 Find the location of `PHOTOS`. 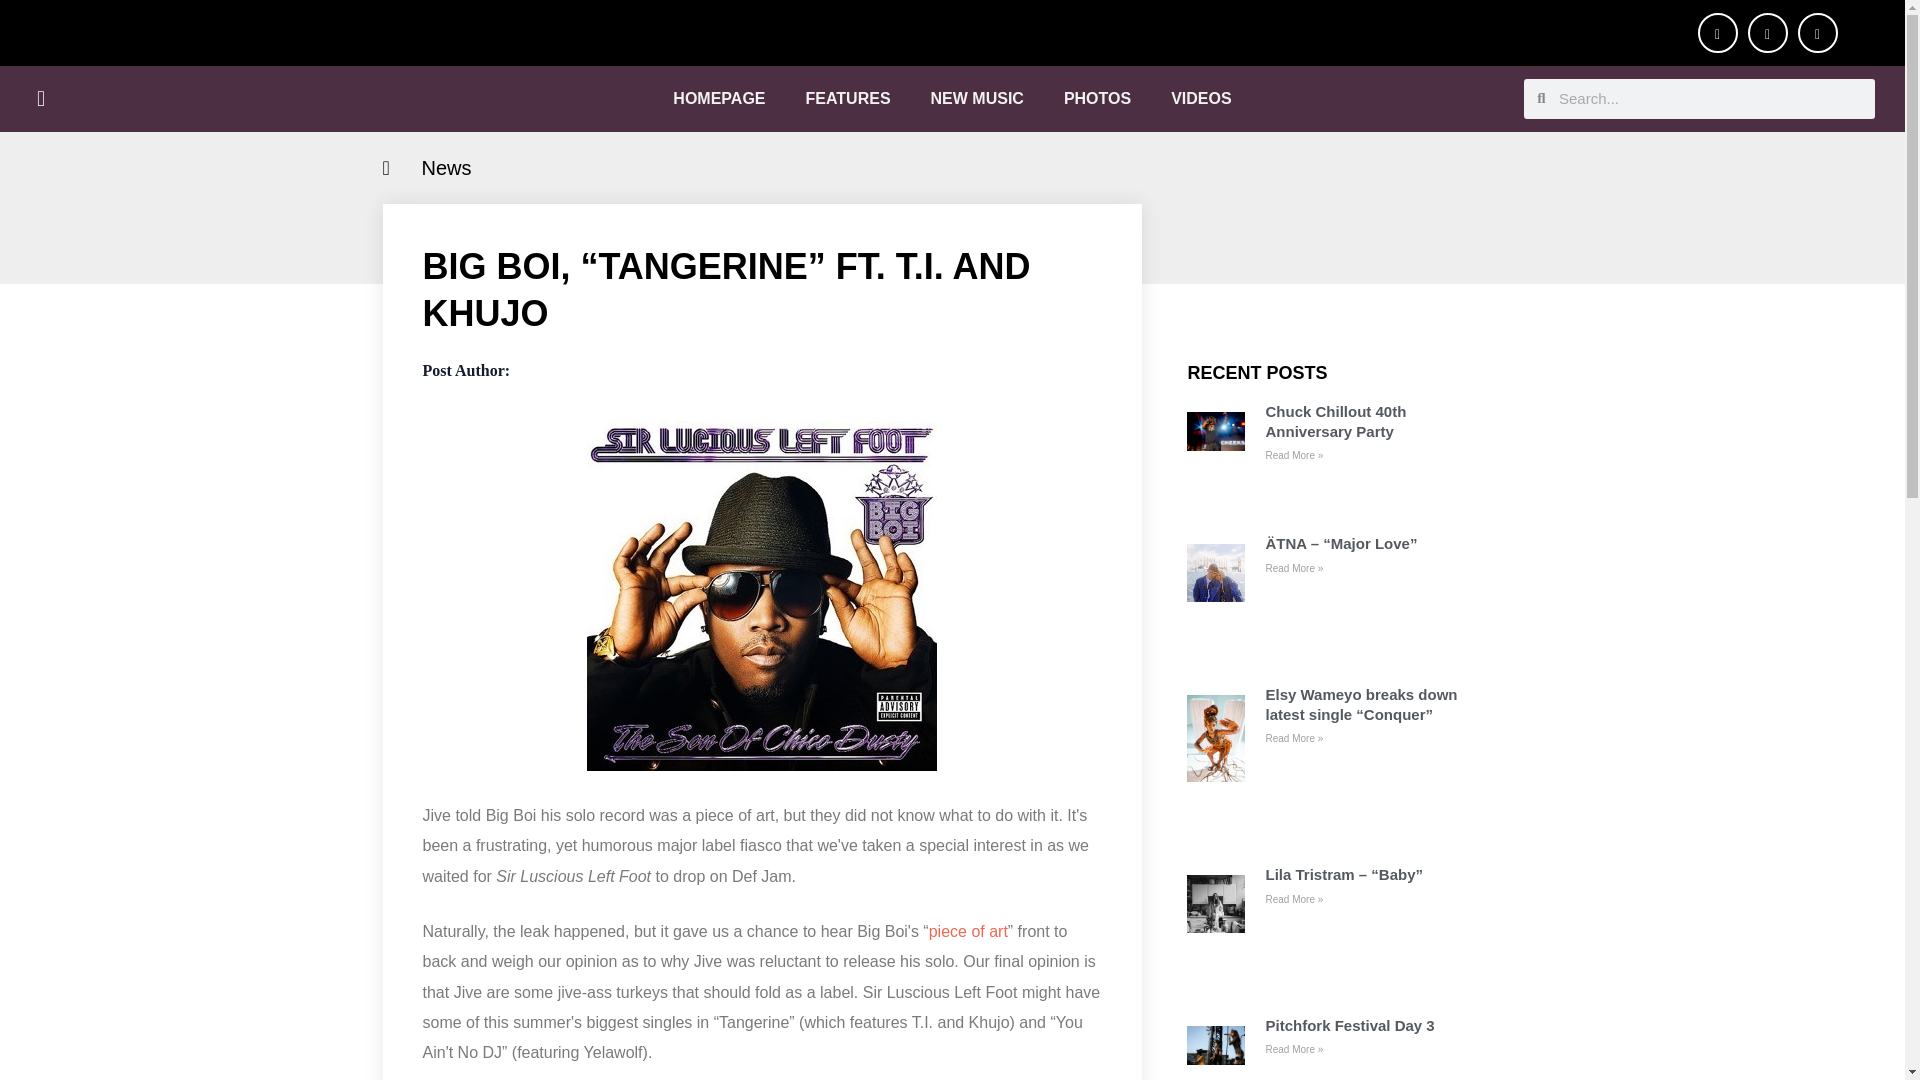

PHOTOS is located at coordinates (1097, 98).